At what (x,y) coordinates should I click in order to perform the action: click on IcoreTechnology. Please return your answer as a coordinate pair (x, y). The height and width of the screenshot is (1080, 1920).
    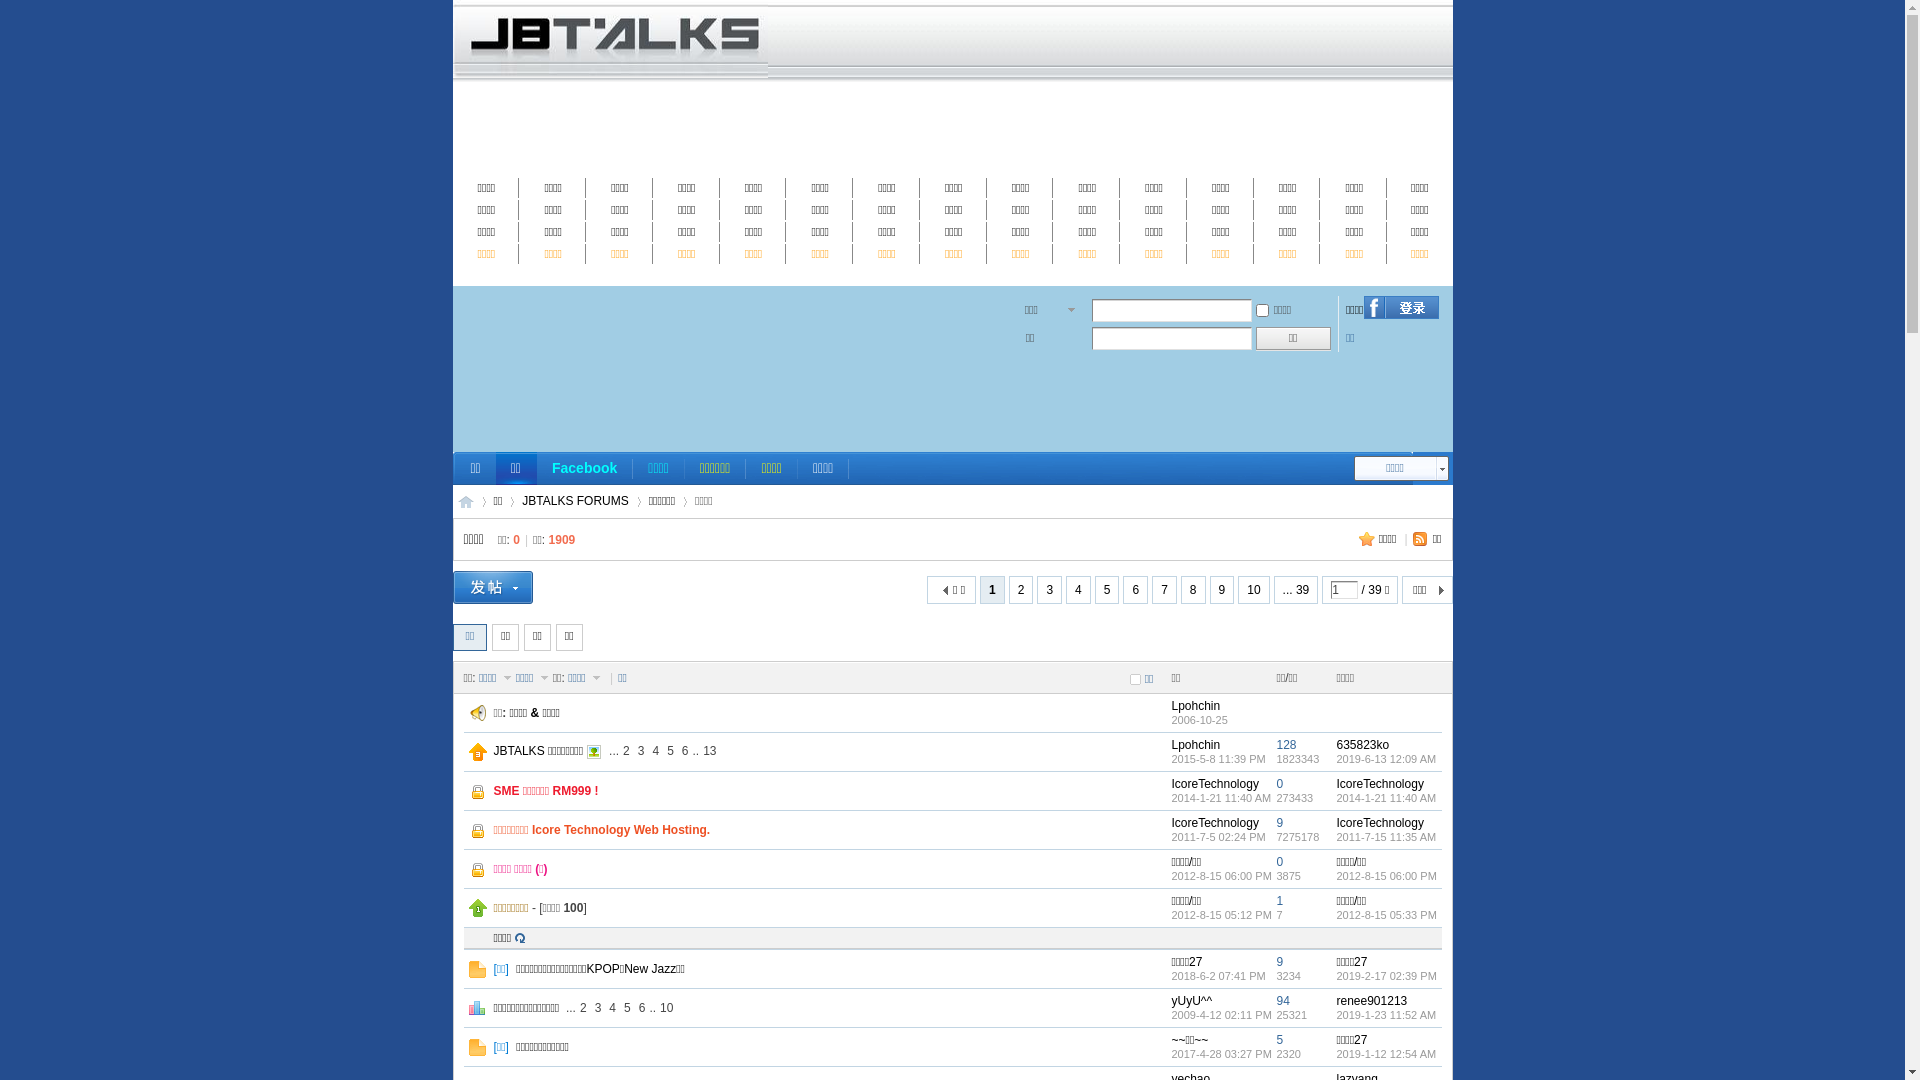
    Looking at the image, I should click on (1216, 784).